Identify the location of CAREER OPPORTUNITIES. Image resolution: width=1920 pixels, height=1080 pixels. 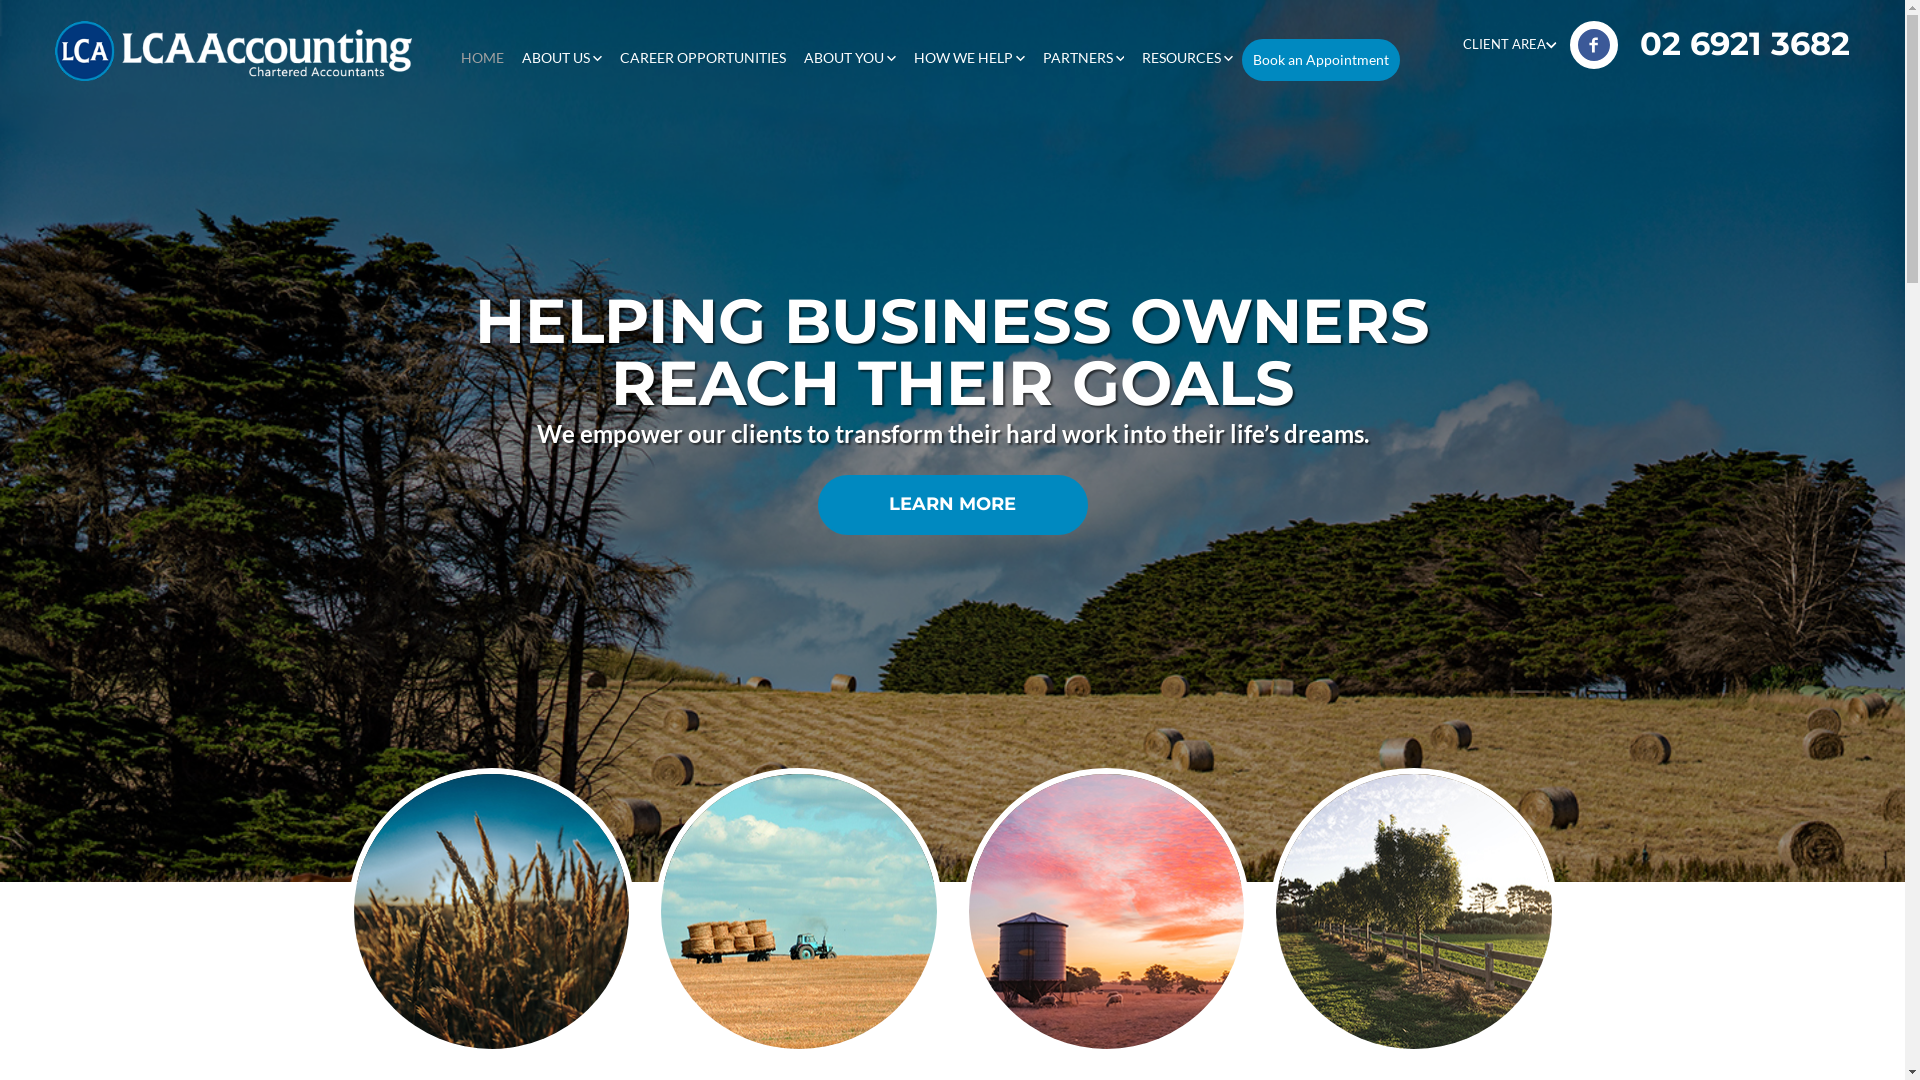
(703, 58).